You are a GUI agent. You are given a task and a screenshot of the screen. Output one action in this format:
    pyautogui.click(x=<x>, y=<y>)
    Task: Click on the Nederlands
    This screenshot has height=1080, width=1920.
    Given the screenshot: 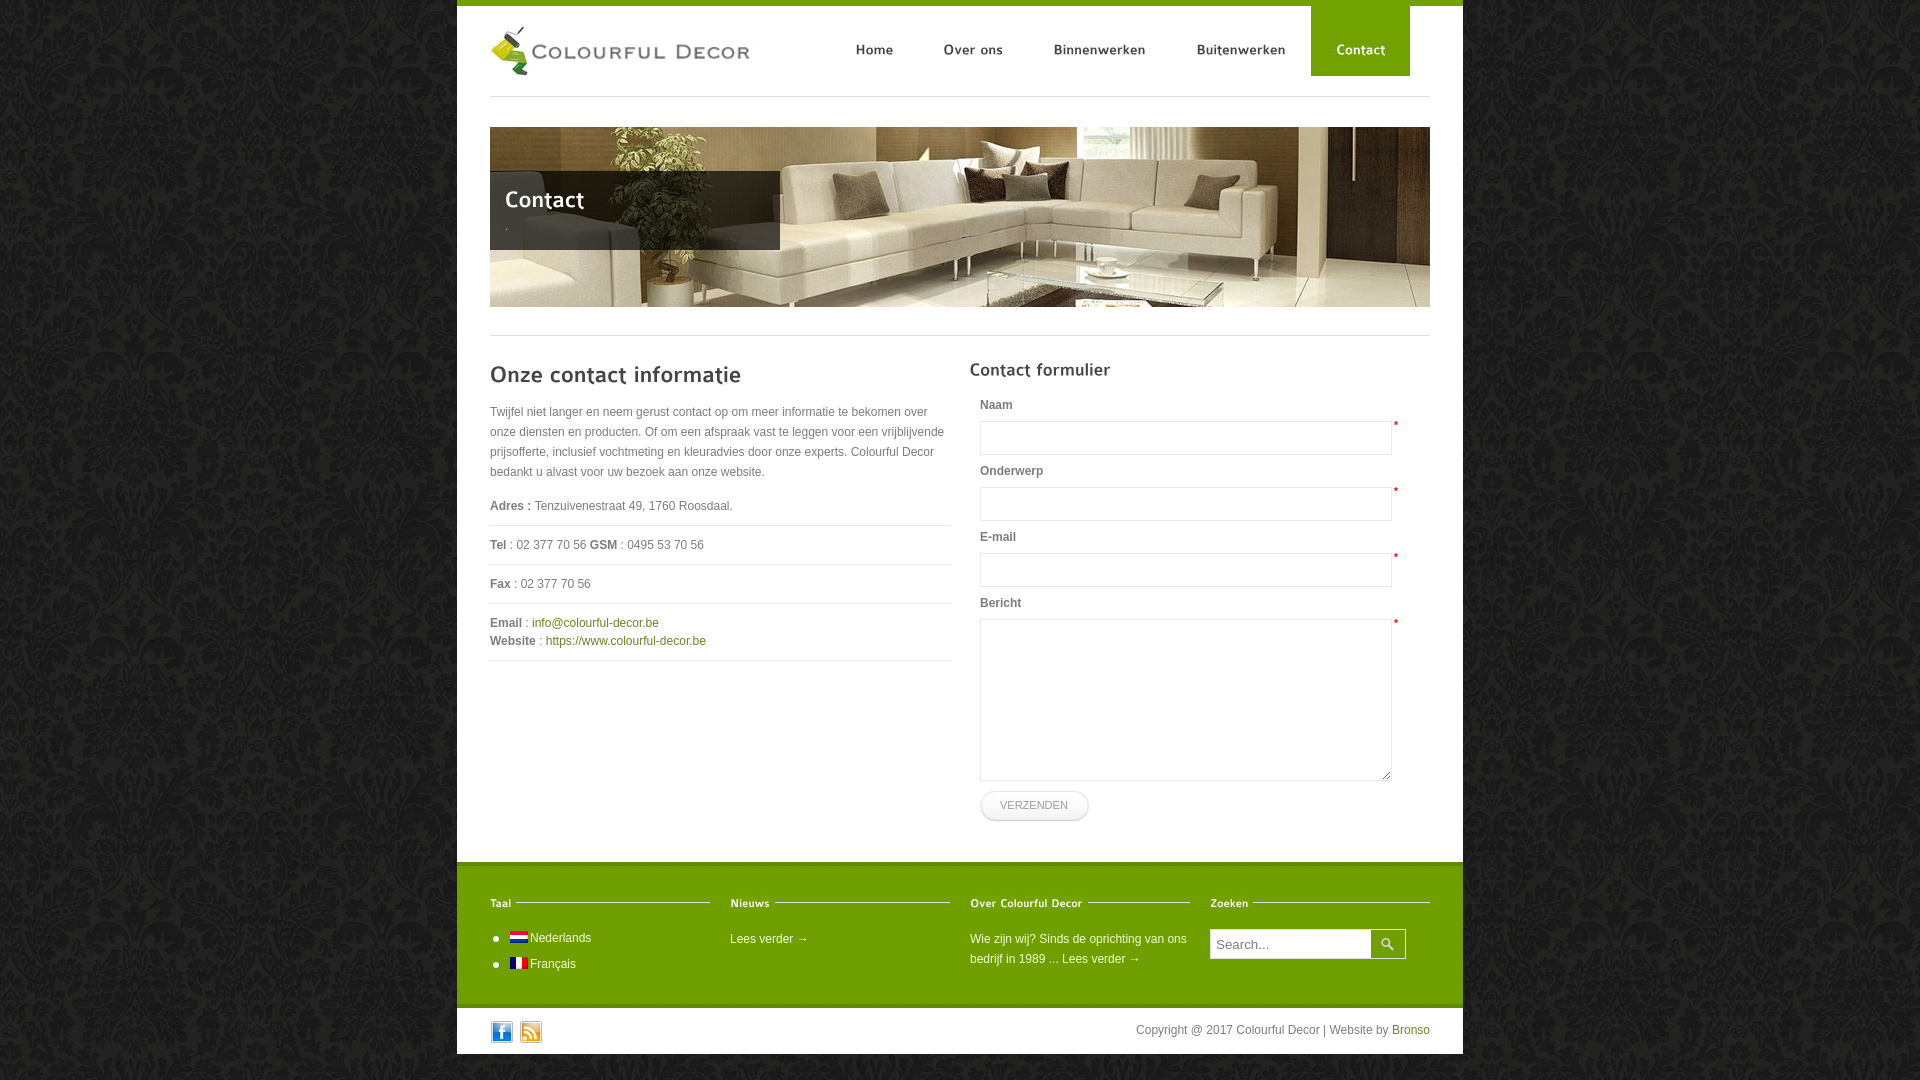 What is the action you would take?
    pyautogui.click(x=550, y=938)
    